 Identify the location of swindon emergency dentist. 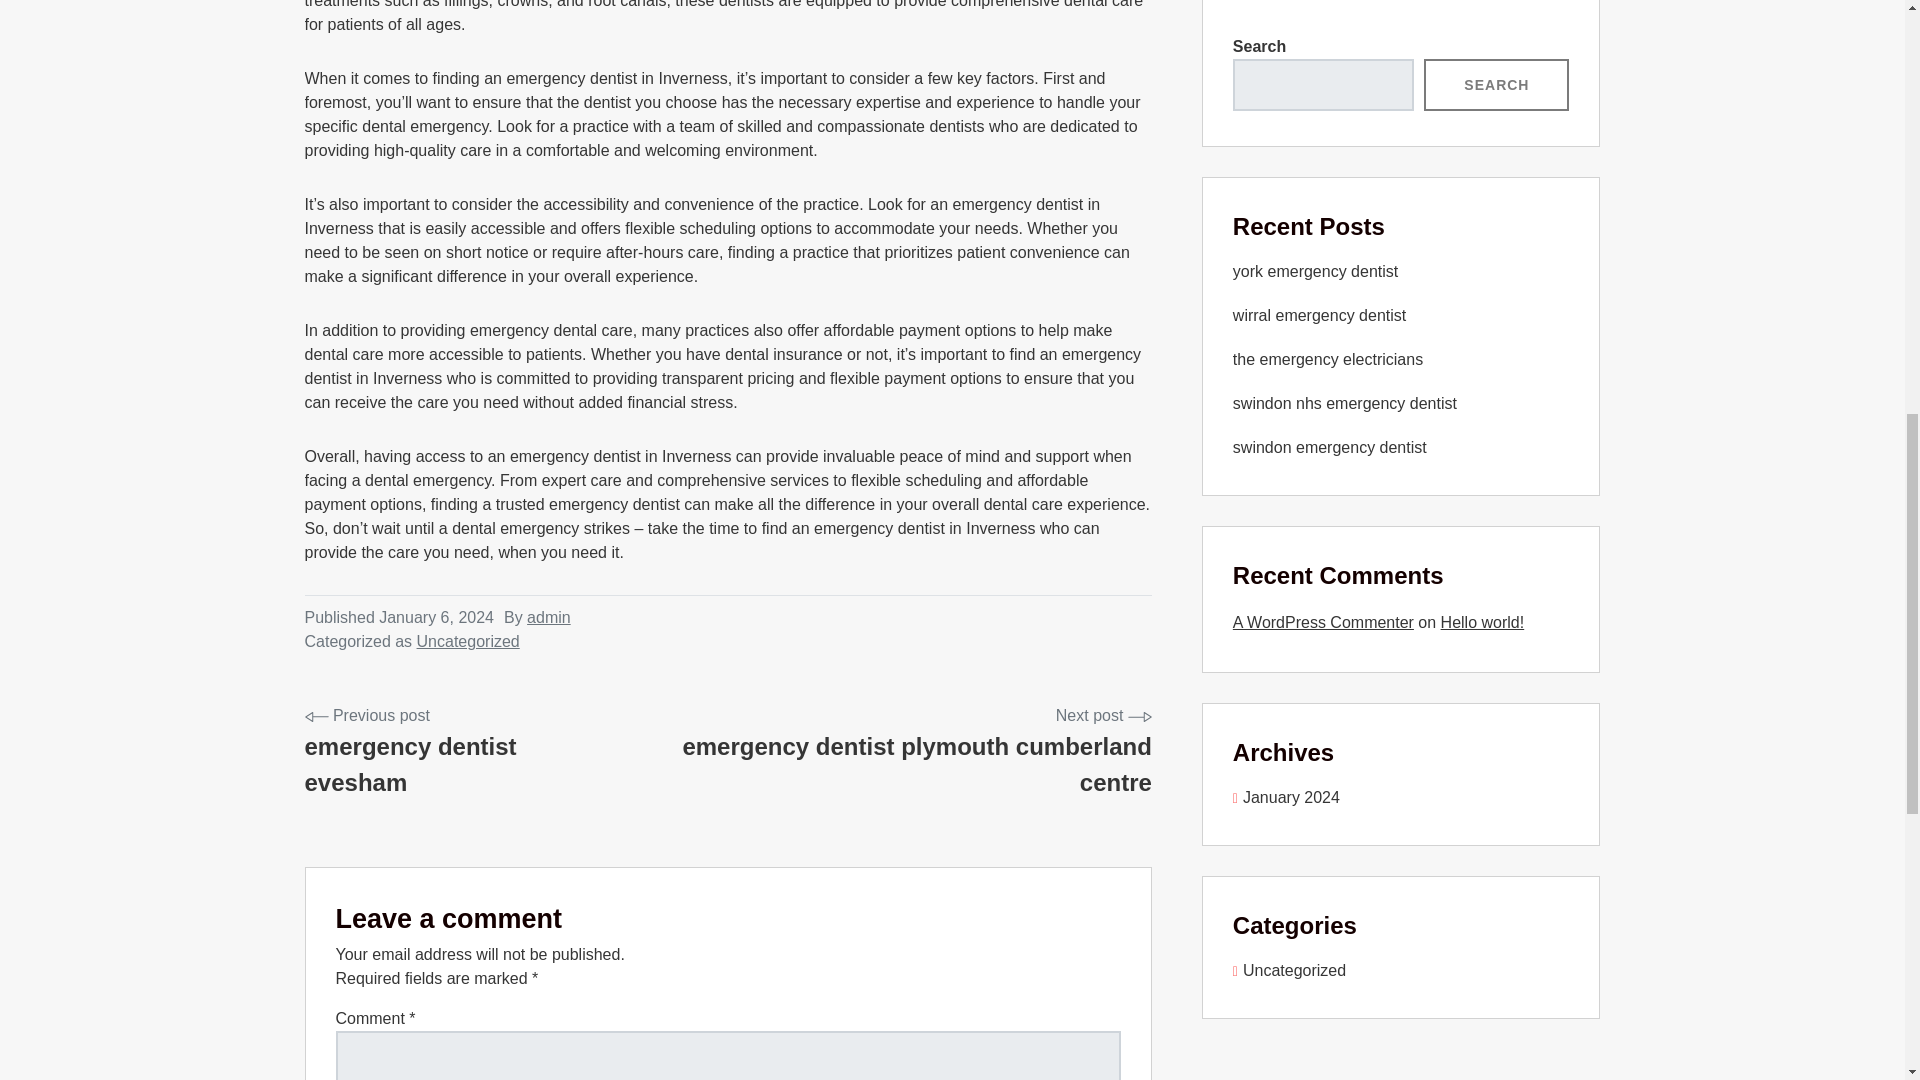
(1329, 446).